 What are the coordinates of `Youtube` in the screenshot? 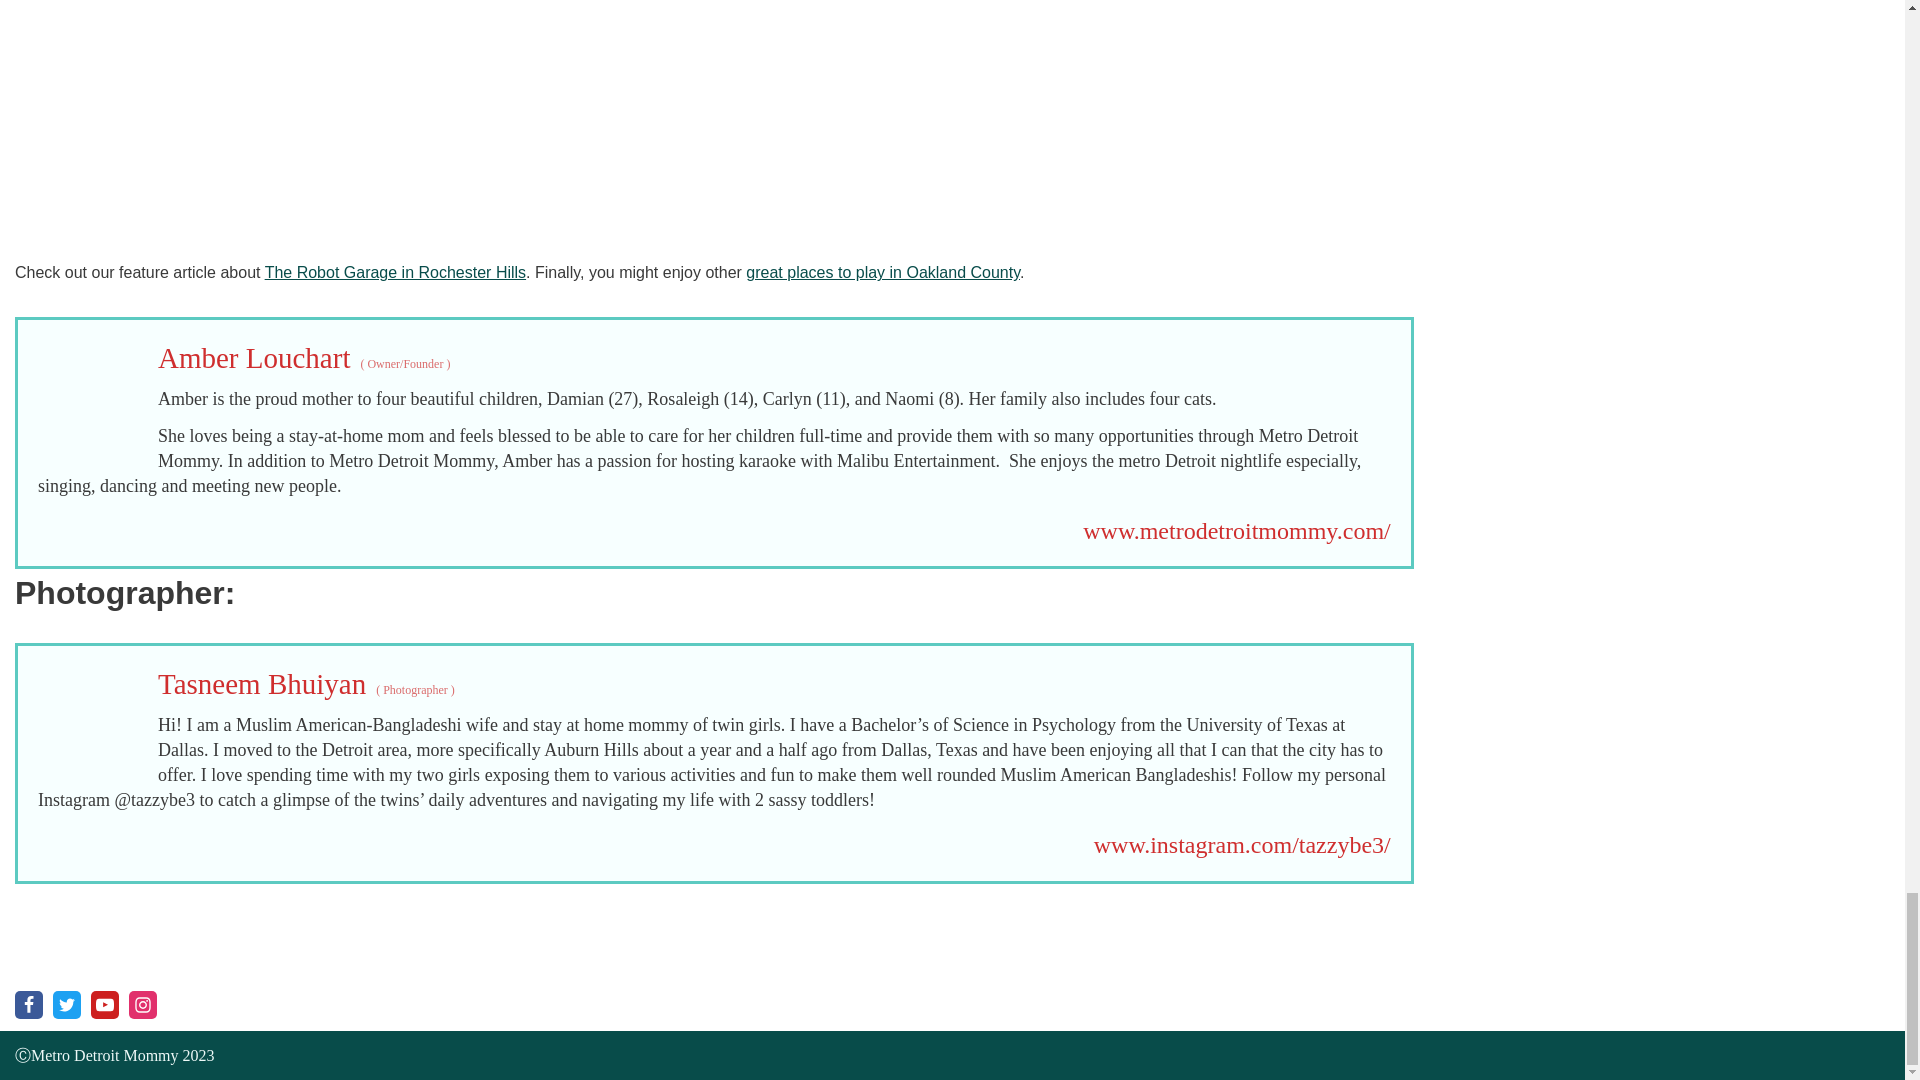 It's located at (104, 1005).